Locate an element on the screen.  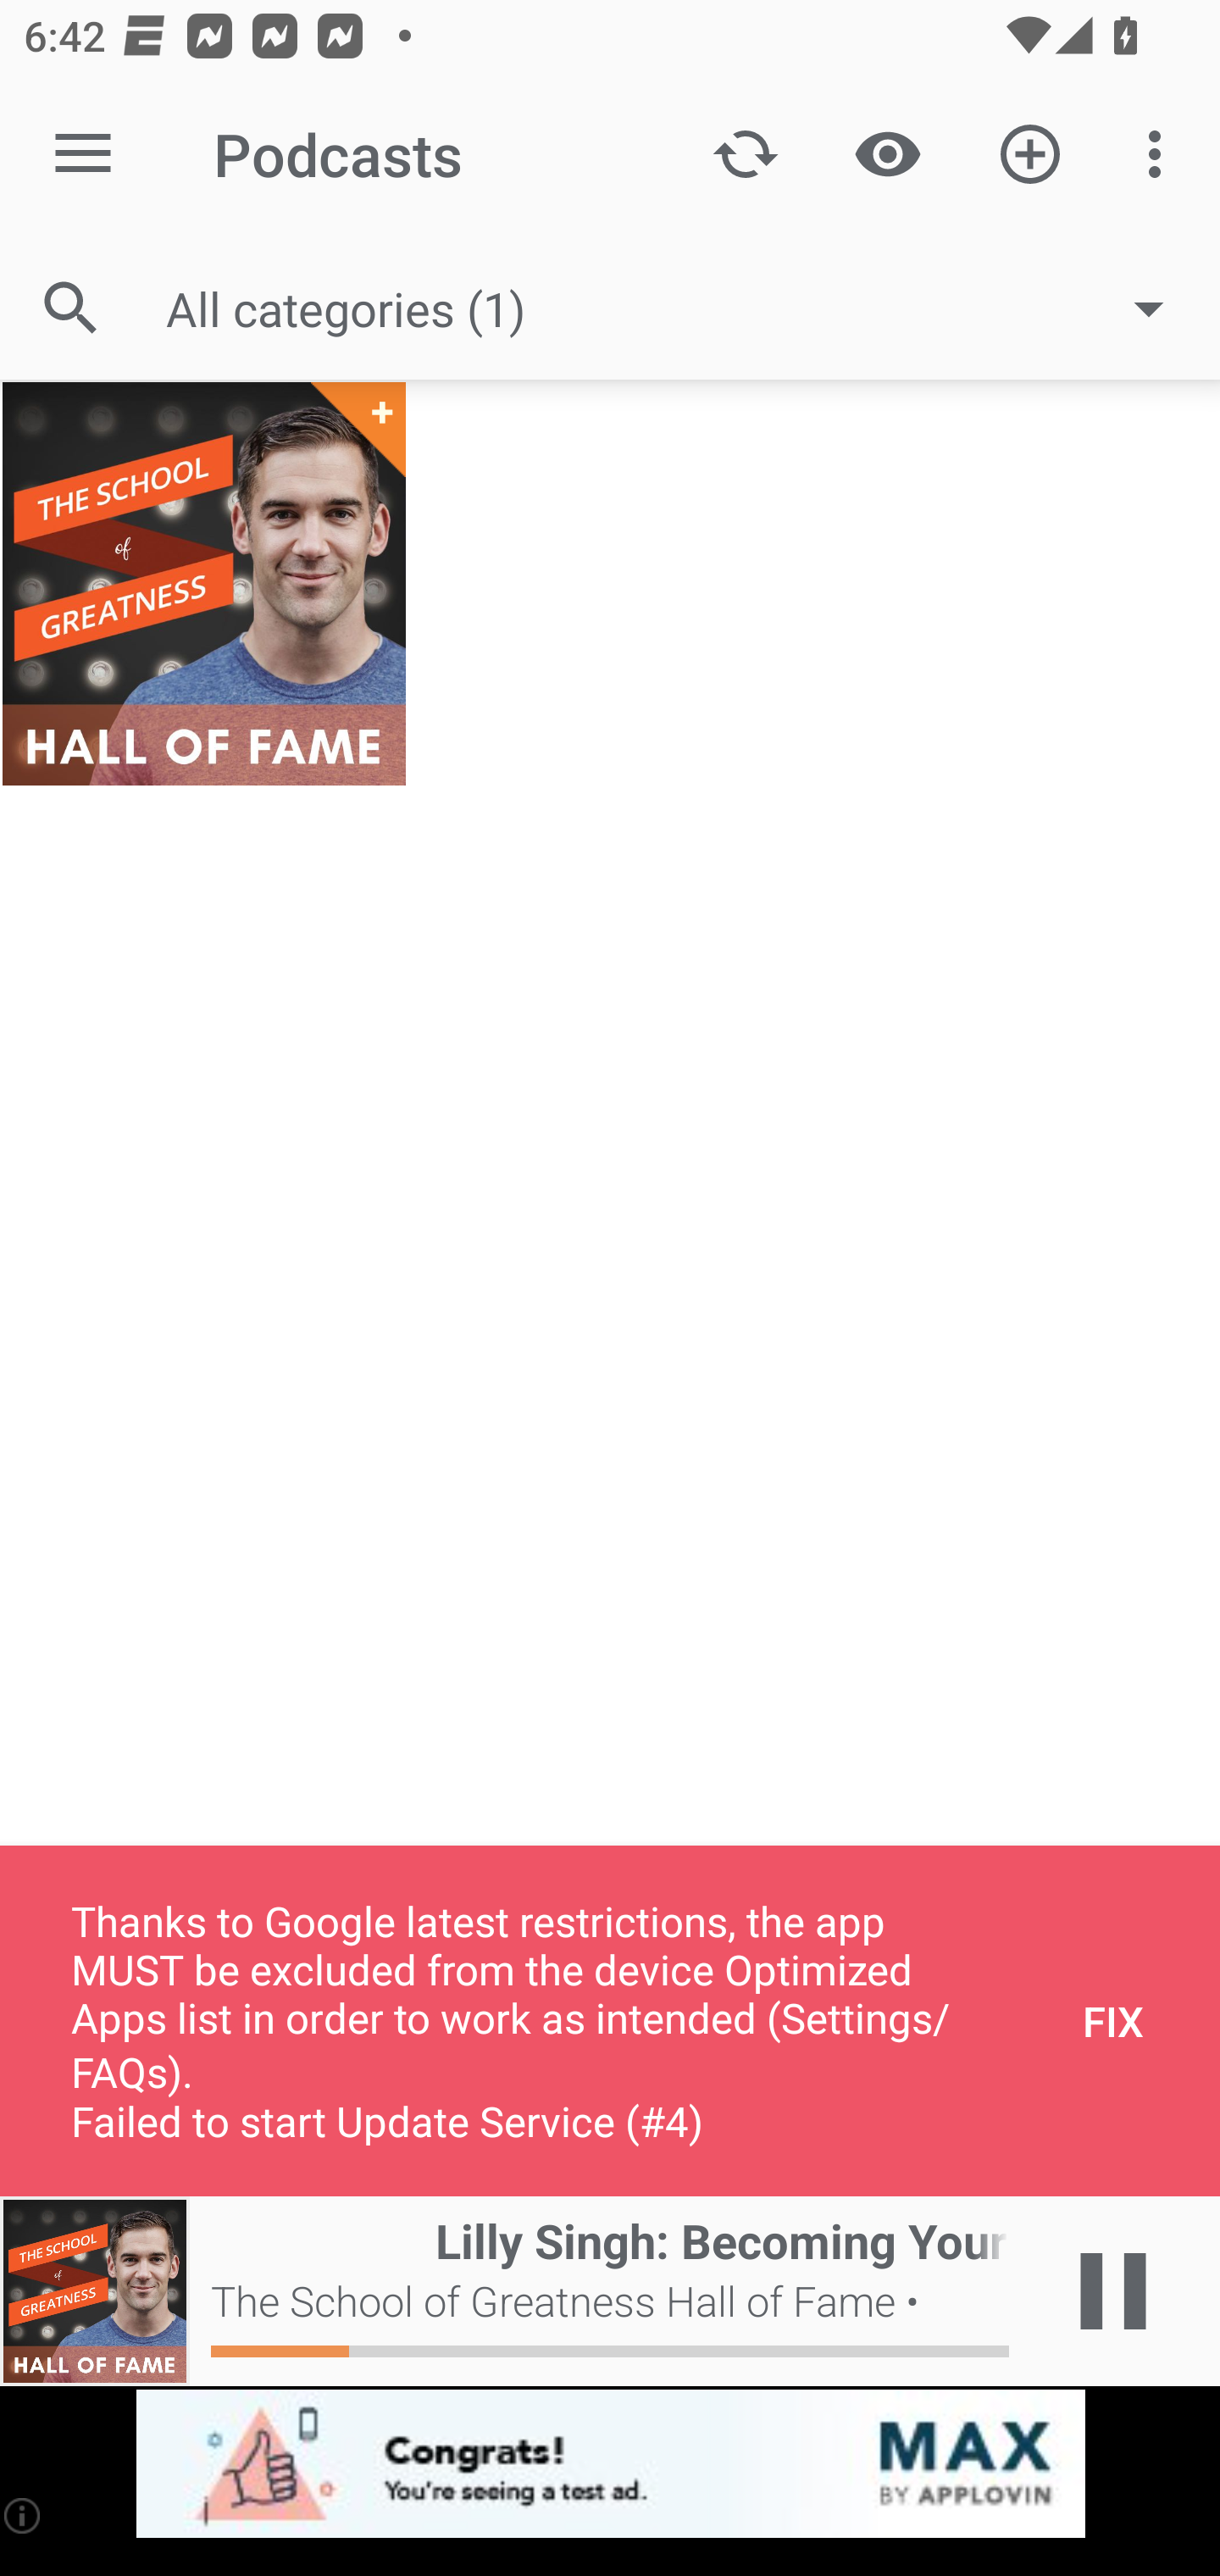
FIX is located at coordinates (1113, 2020).